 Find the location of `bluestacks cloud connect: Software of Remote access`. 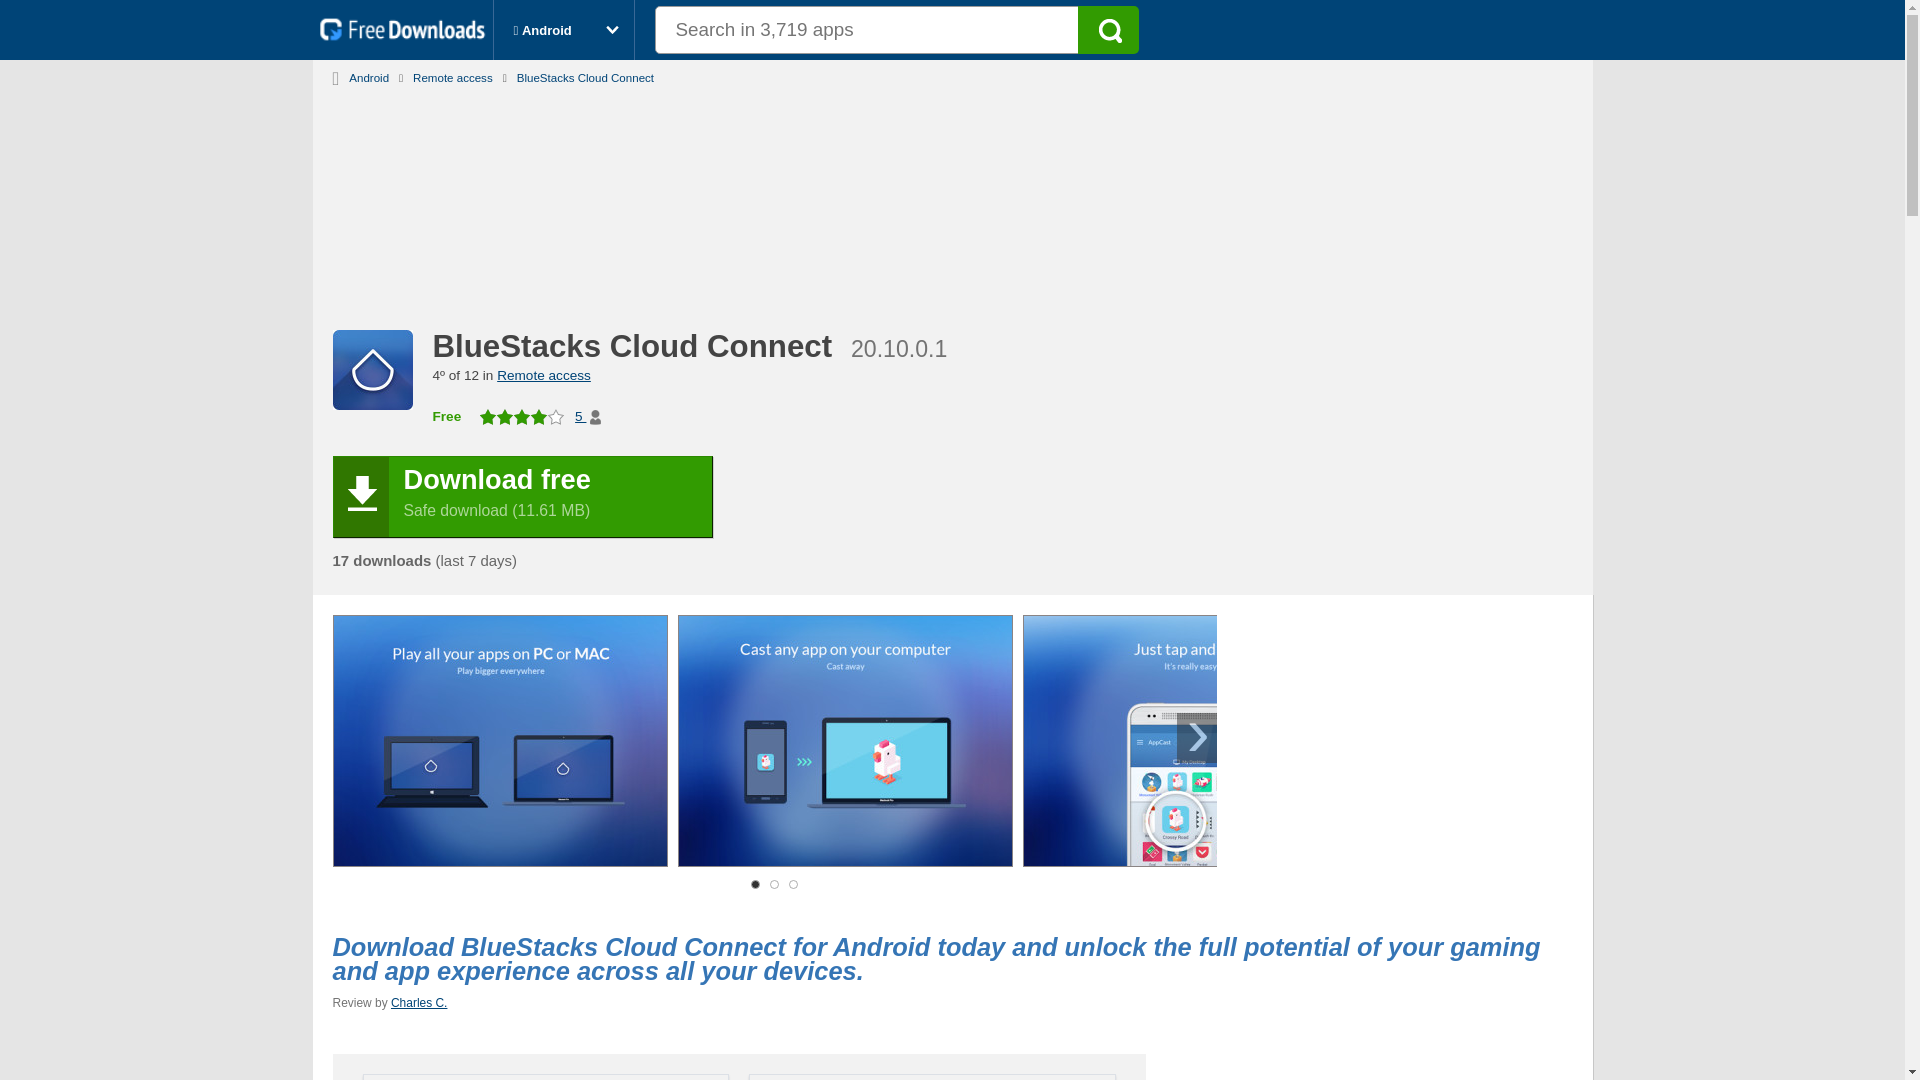

bluestacks cloud connect: Software of Remote access is located at coordinates (585, 74).